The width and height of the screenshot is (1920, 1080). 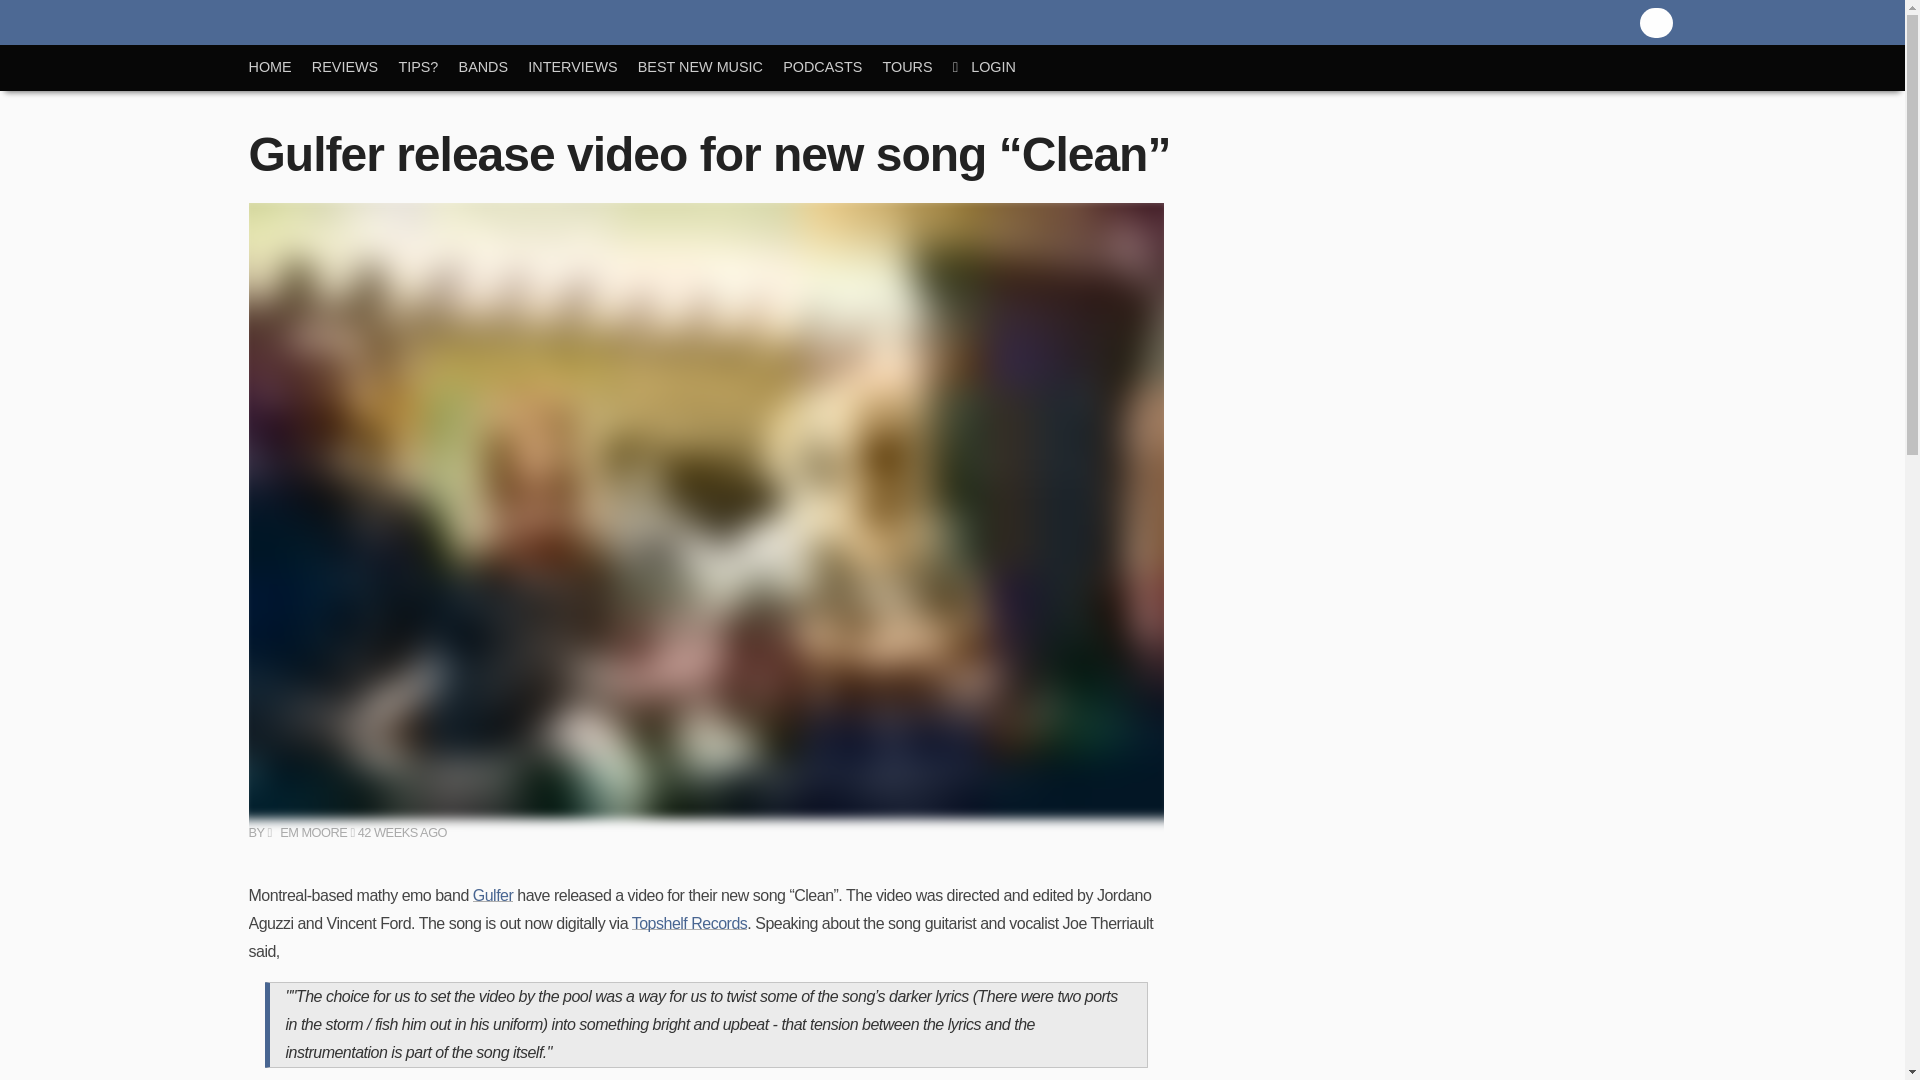 What do you see at coordinates (710, 67) in the screenshot?
I see `Best New Music` at bounding box center [710, 67].